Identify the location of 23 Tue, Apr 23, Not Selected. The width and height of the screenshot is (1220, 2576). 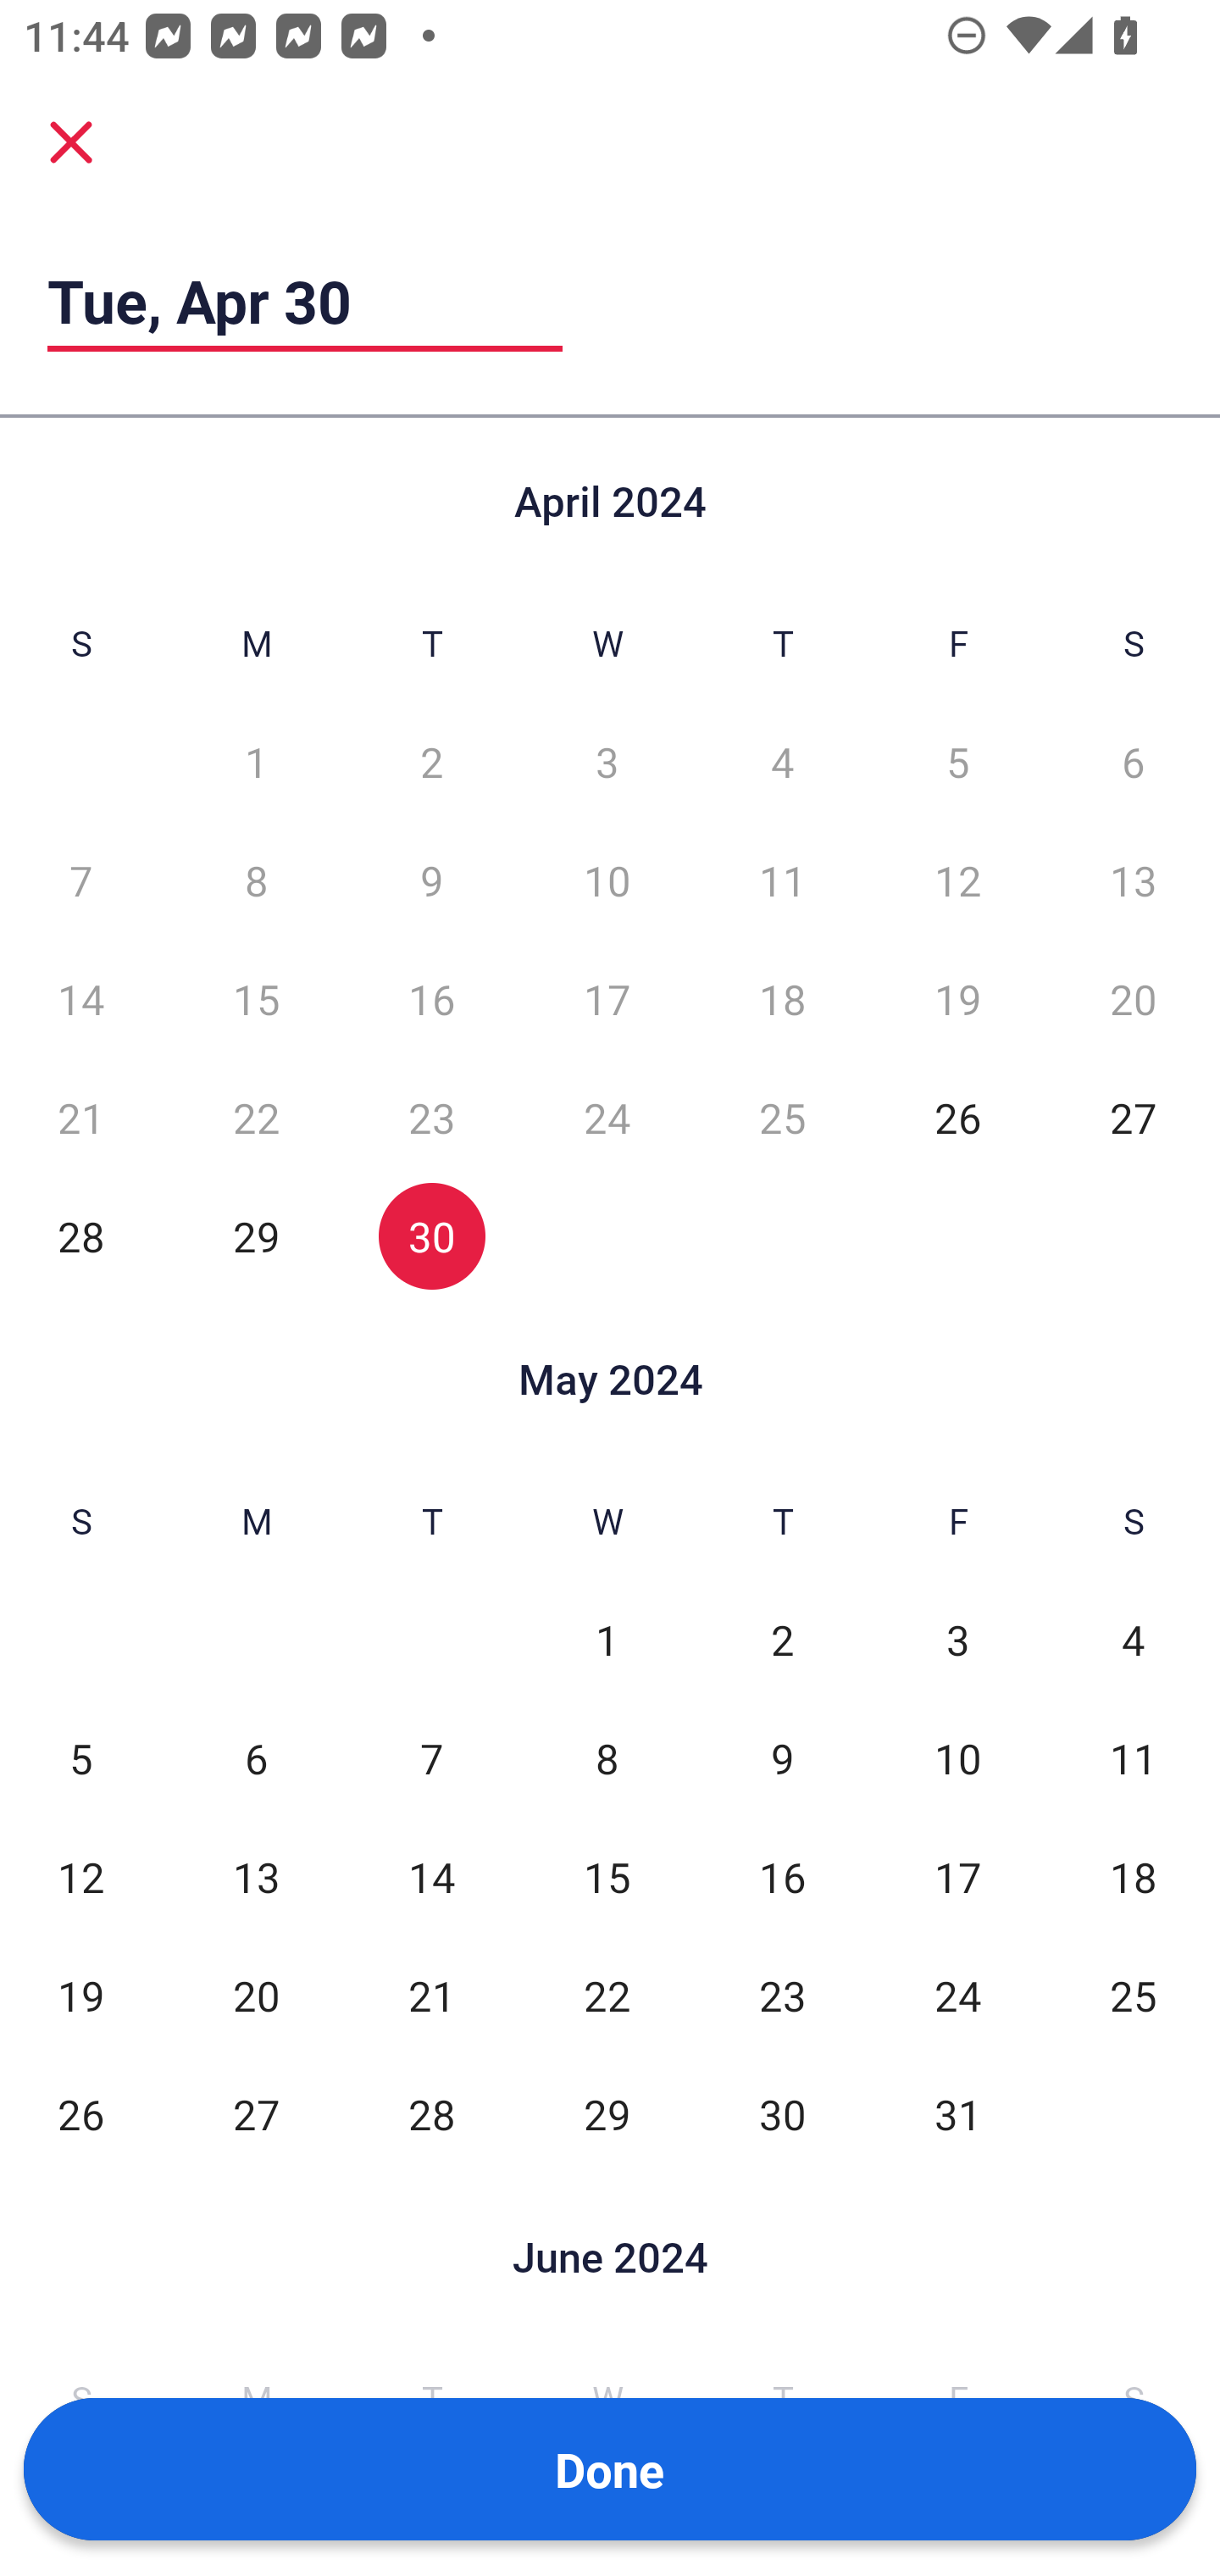
(432, 1118).